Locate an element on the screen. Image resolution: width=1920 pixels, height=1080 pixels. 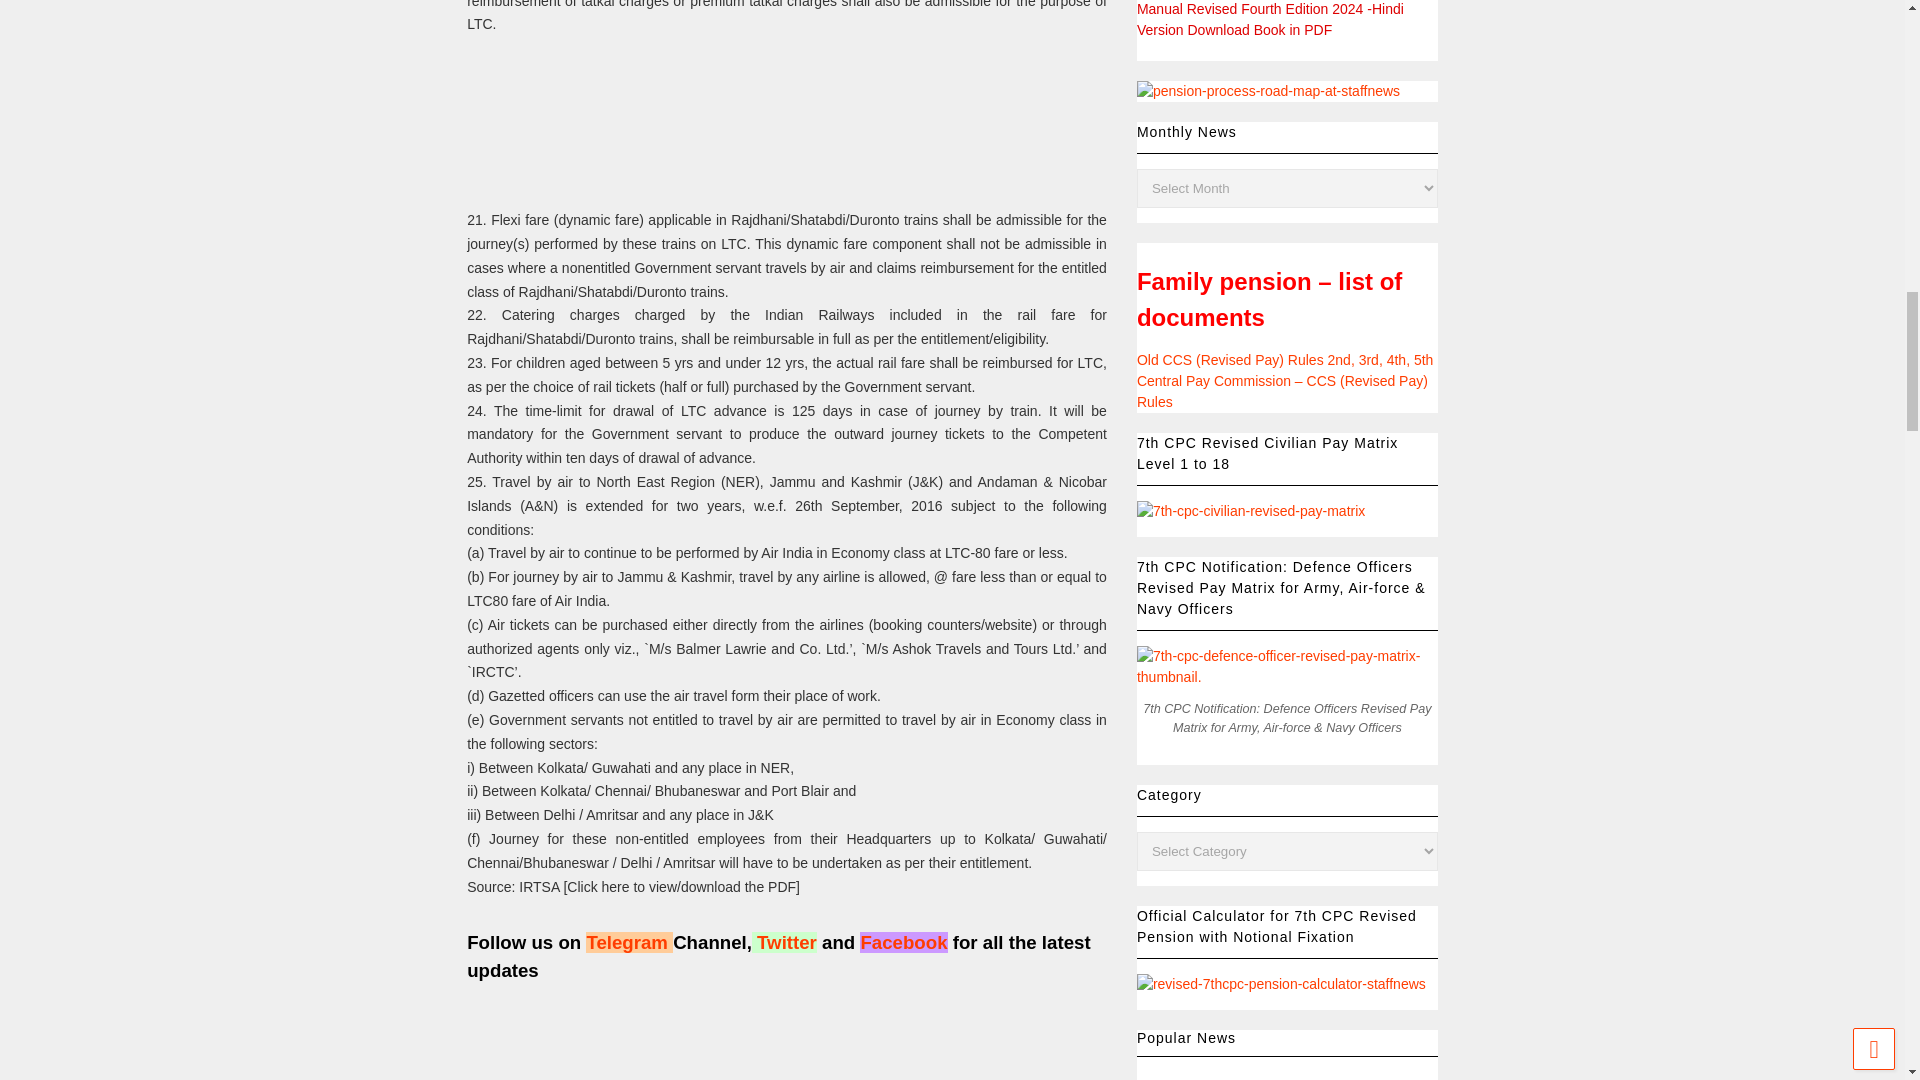
Subscribe on Telegram is located at coordinates (626, 942).